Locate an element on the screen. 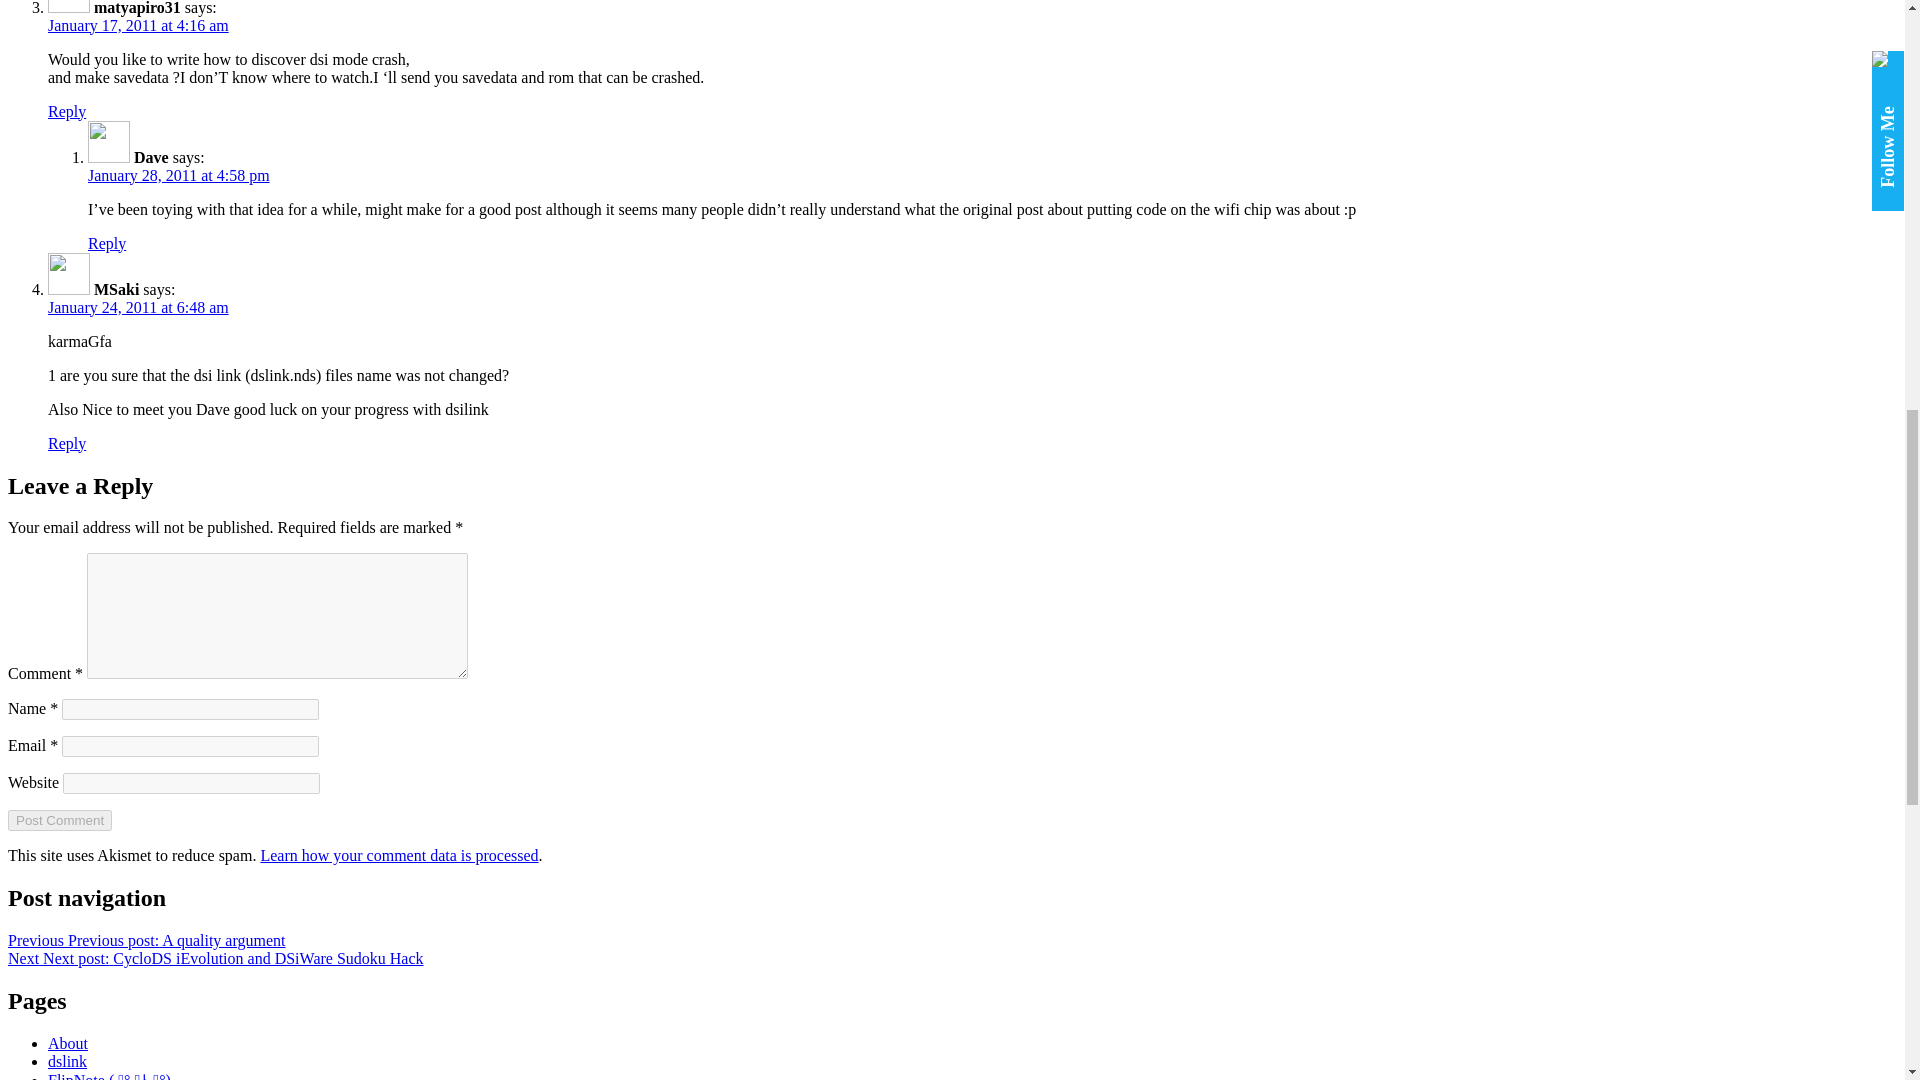 The image size is (1920, 1080). Previous Previous post: A quality argument is located at coordinates (146, 940).